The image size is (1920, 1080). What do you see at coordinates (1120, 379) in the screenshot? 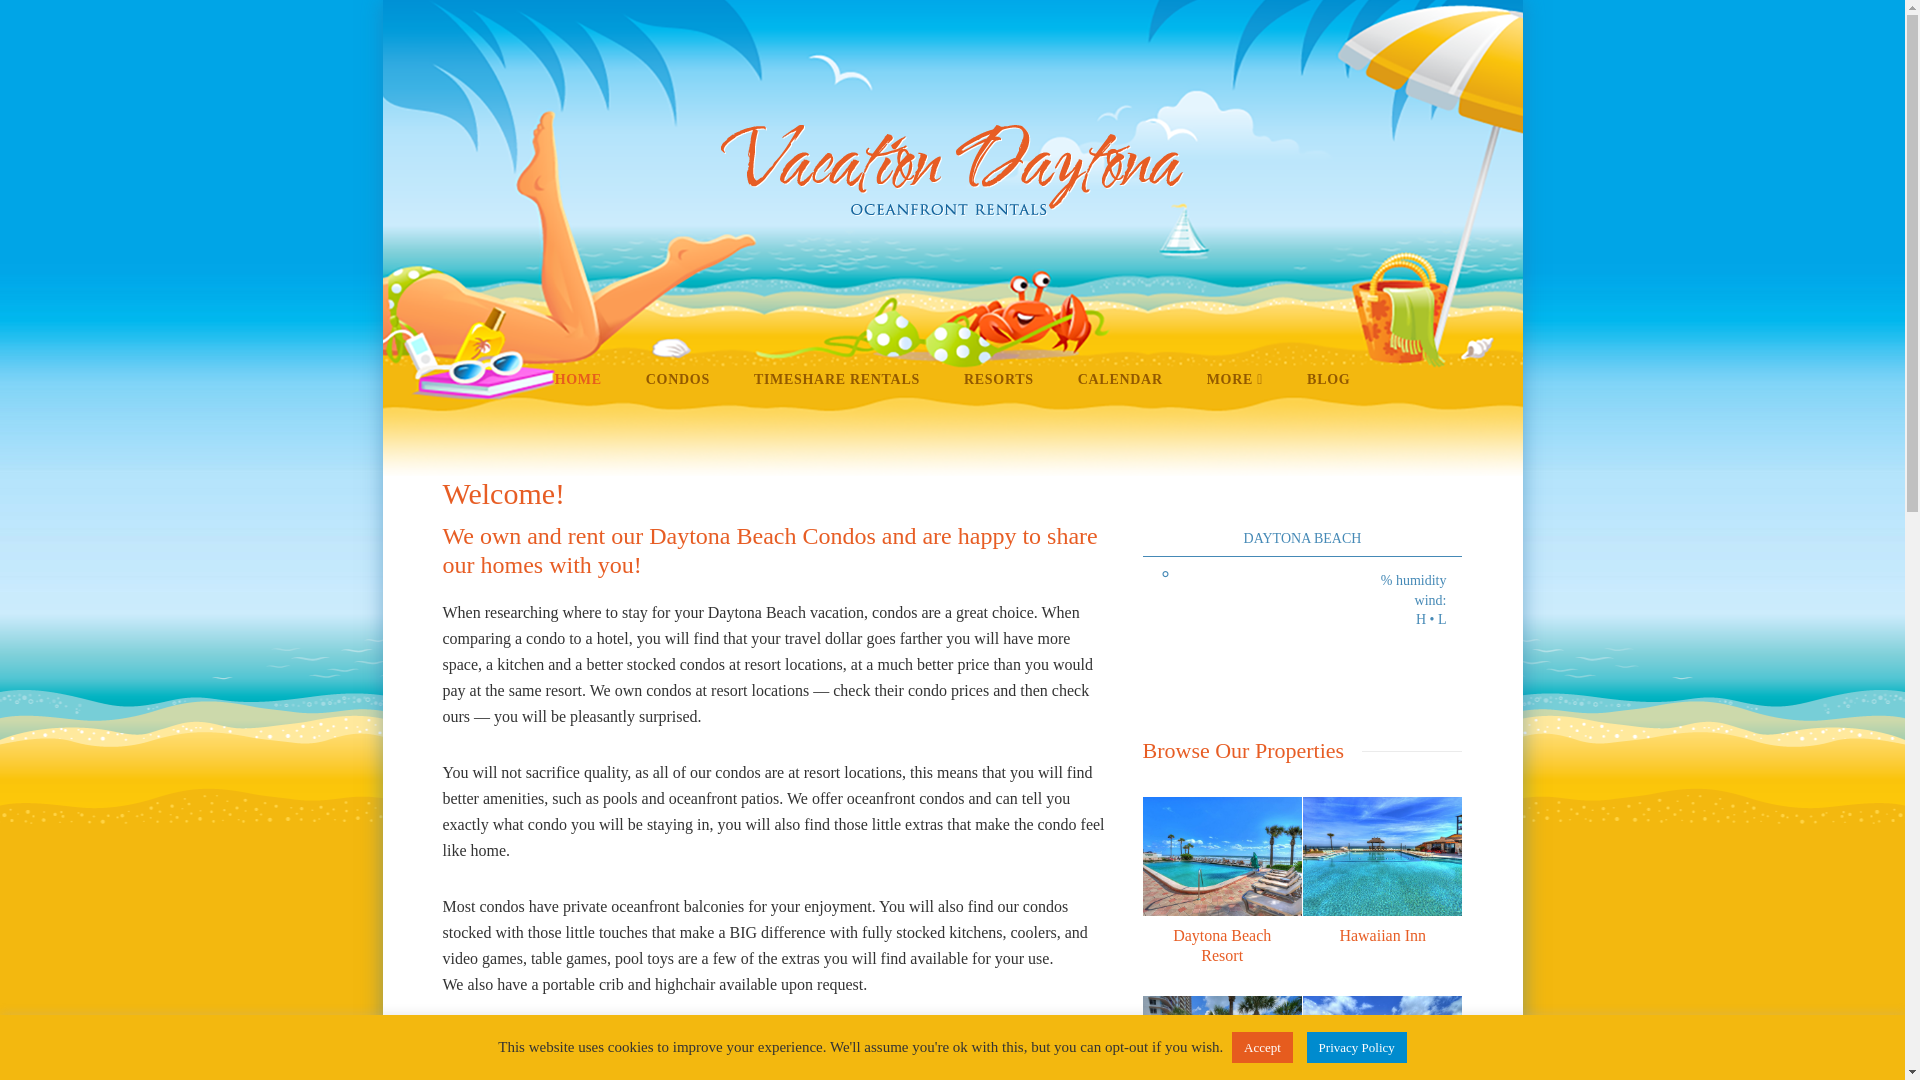
I see `CALENDAR` at bounding box center [1120, 379].